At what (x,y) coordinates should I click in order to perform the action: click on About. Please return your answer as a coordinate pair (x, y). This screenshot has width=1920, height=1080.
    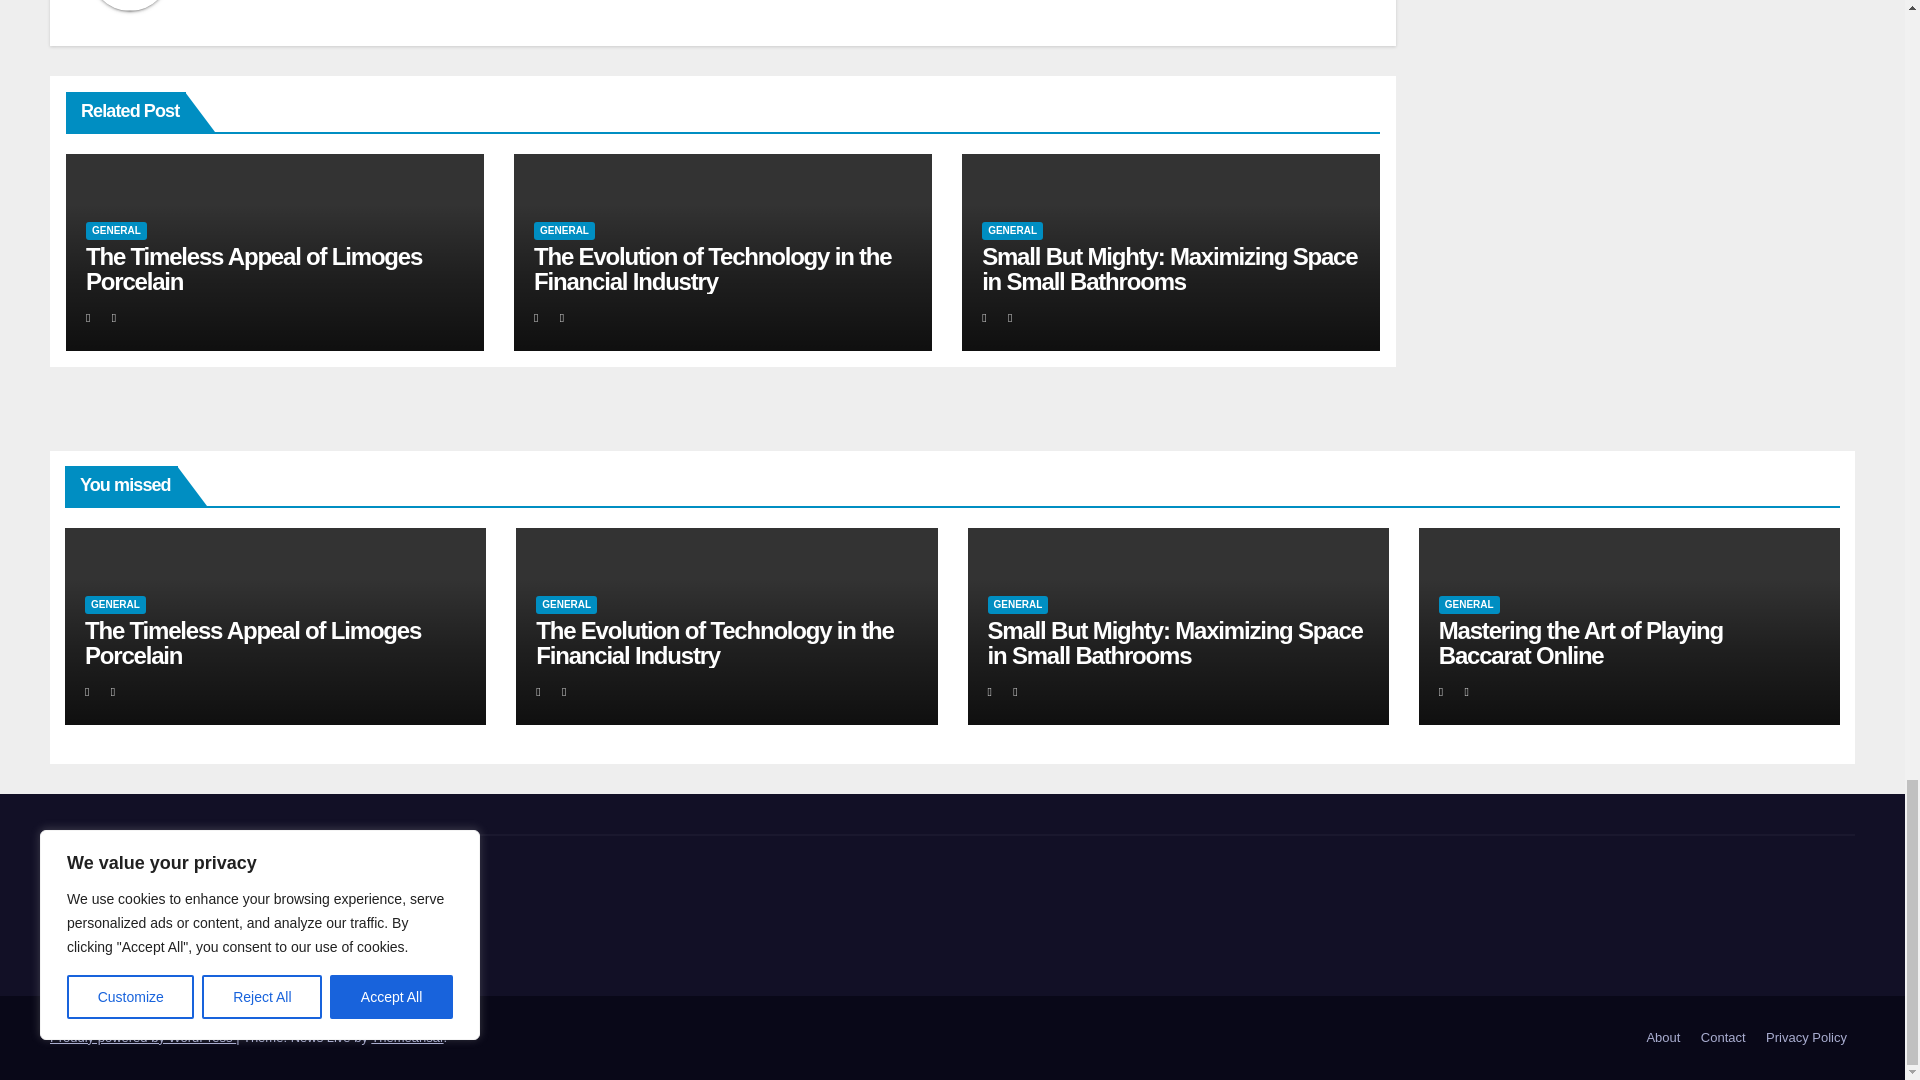
    Looking at the image, I should click on (1662, 1038).